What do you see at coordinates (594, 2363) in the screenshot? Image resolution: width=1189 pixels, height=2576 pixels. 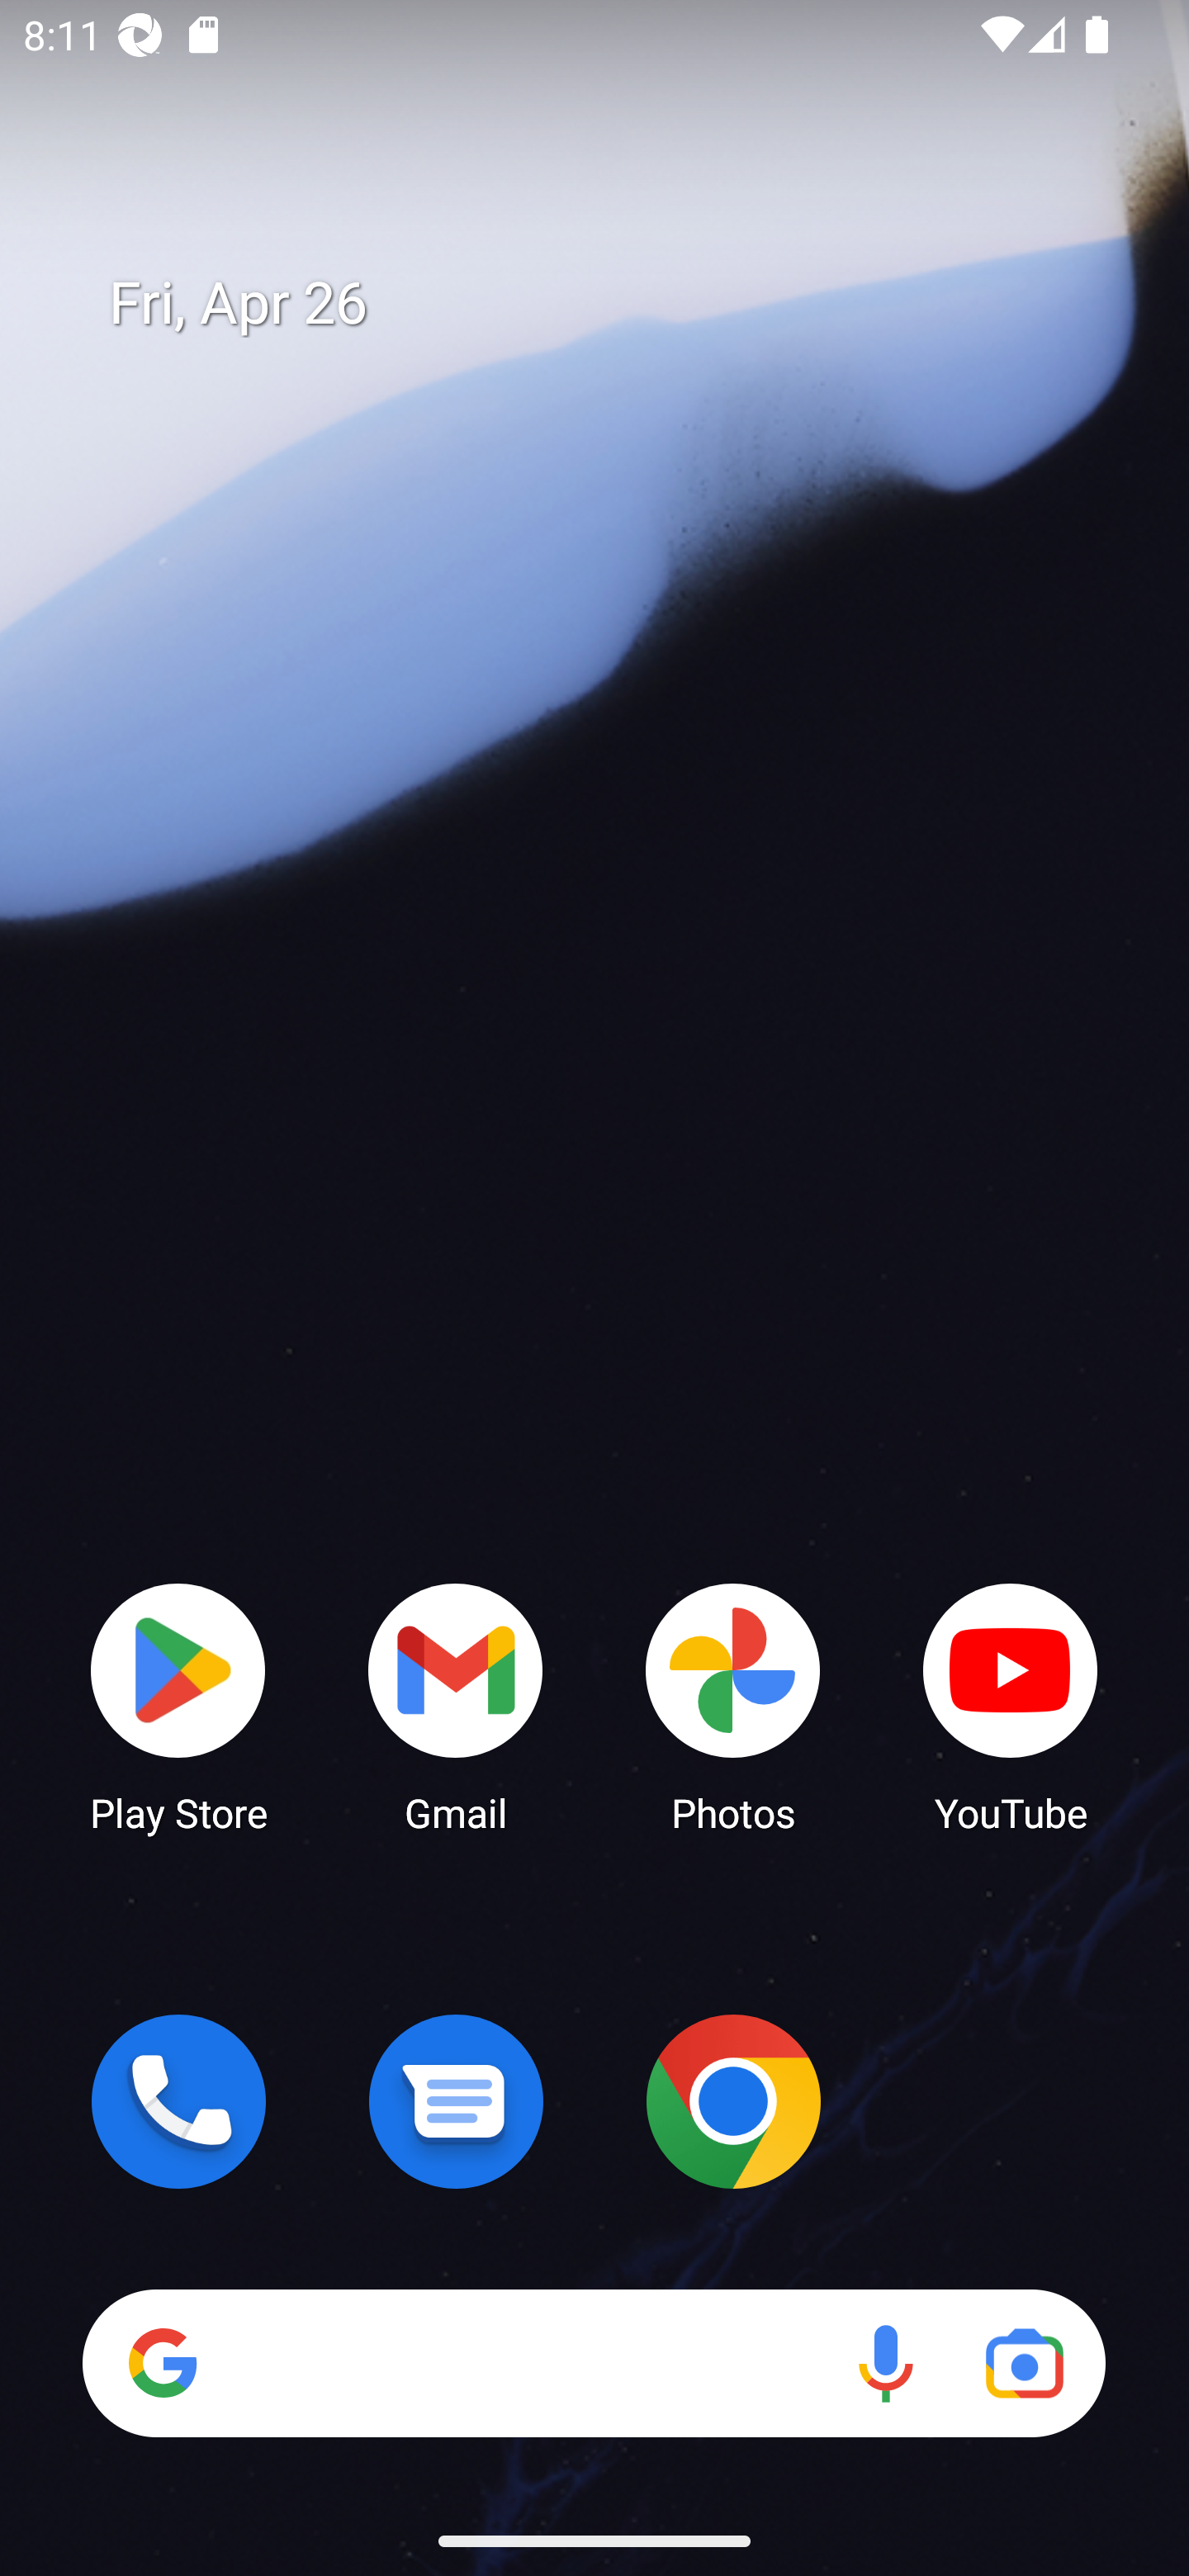 I see `Search Voice search Google Lens` at bounding box center [594, 2363].